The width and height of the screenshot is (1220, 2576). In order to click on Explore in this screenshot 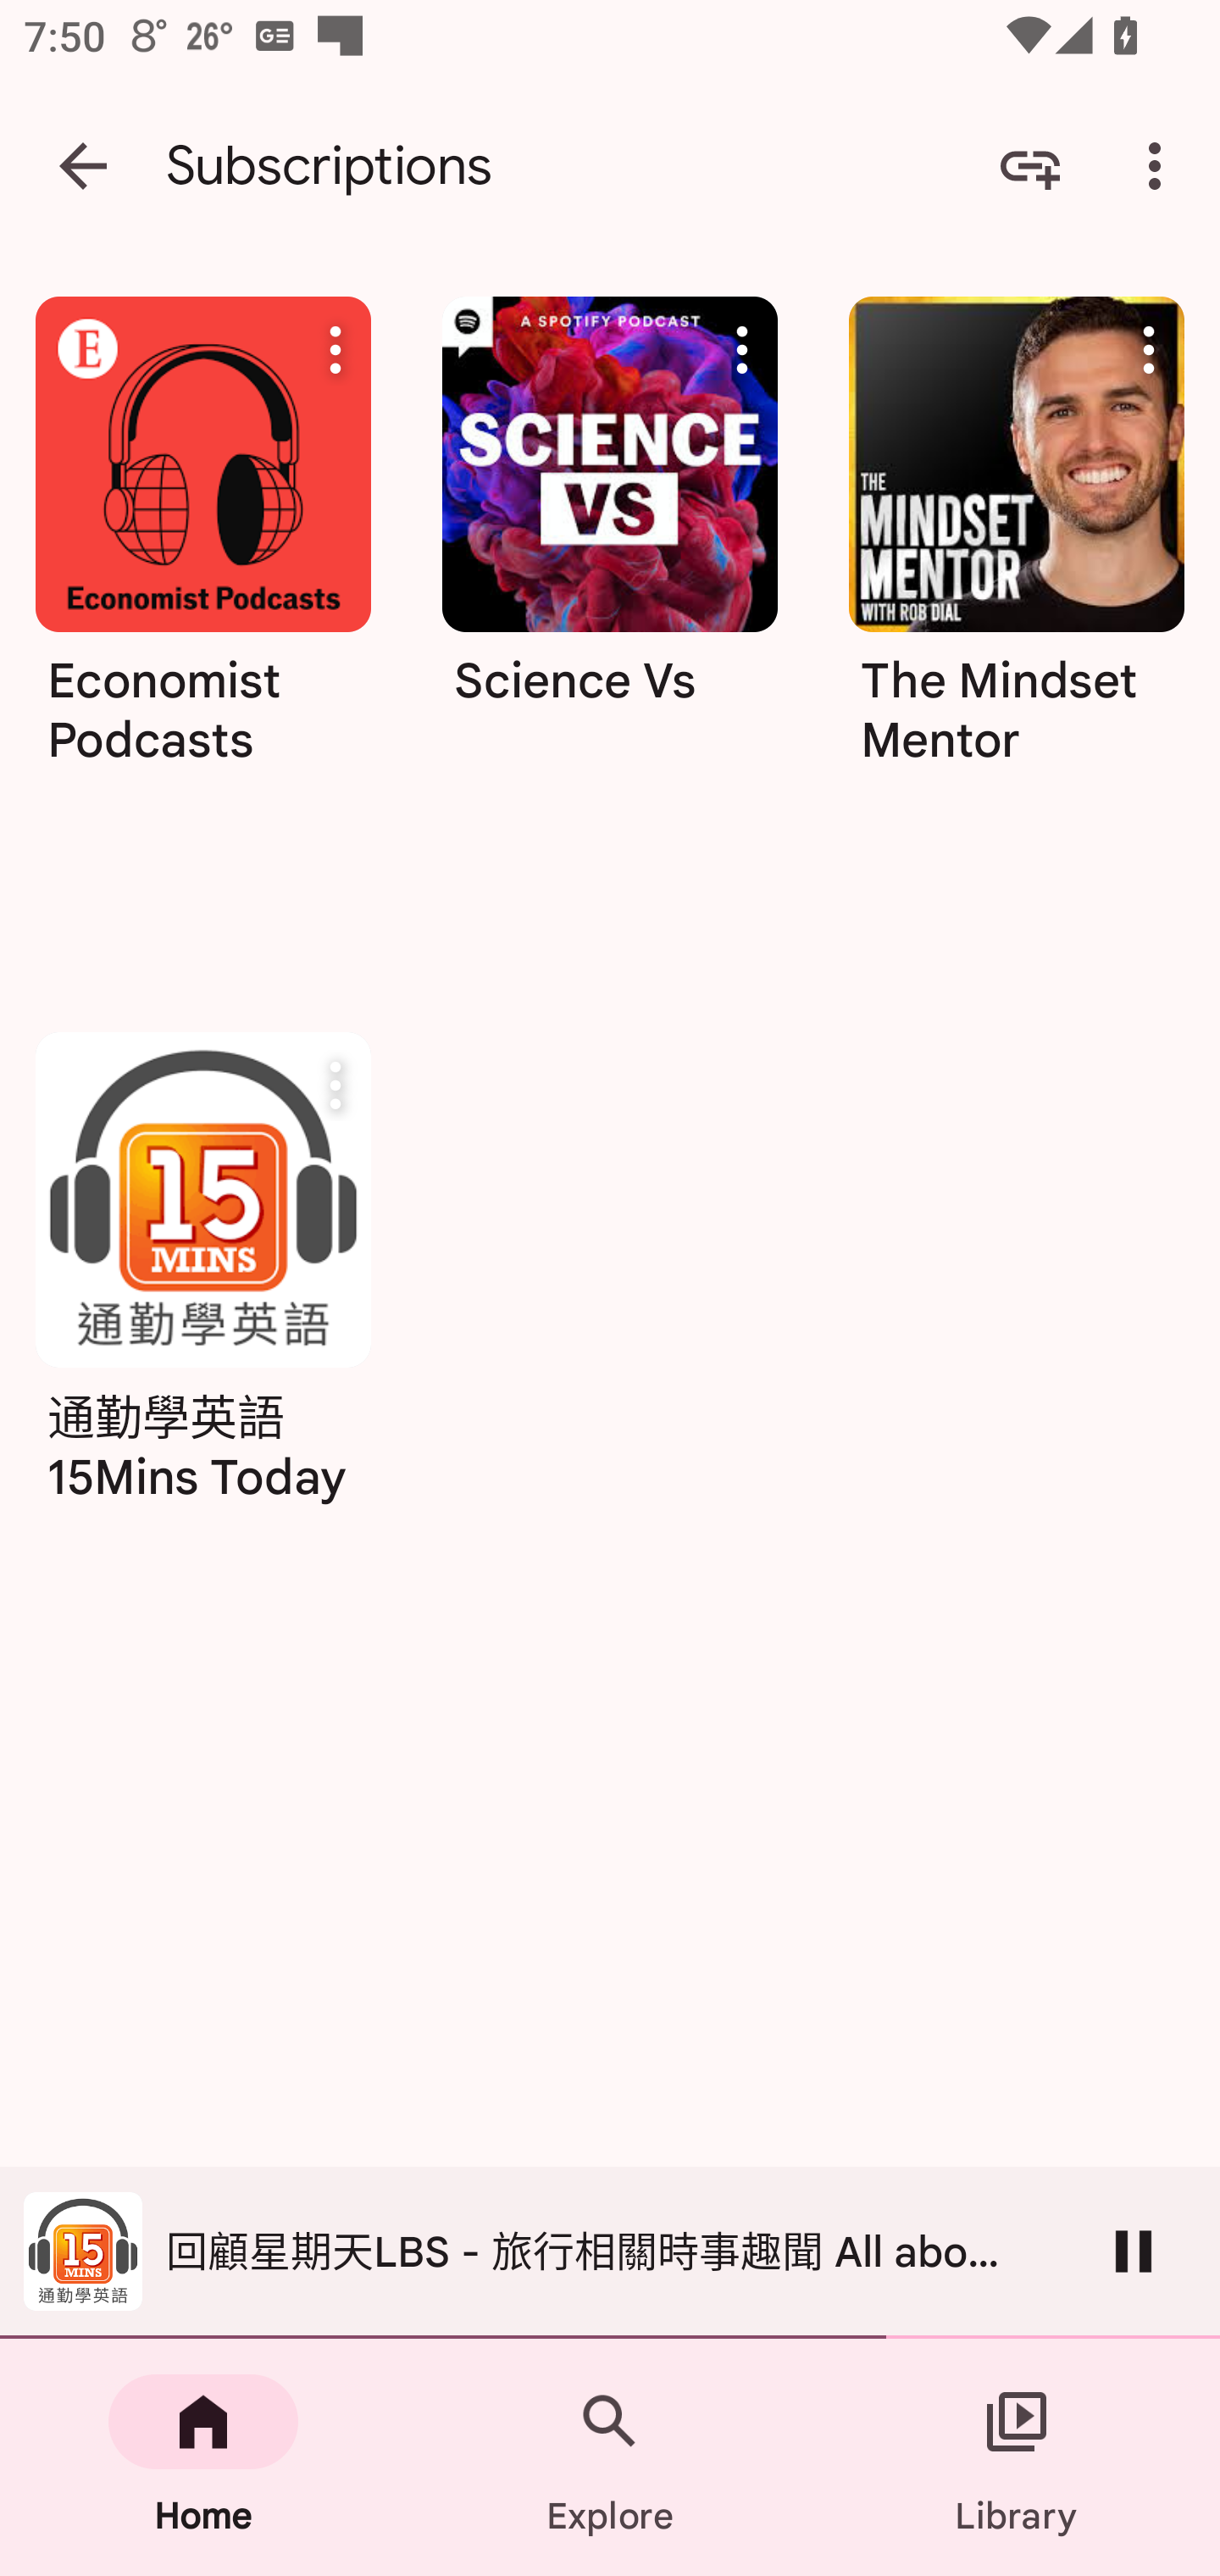, I will do `click(610, 2457)`.